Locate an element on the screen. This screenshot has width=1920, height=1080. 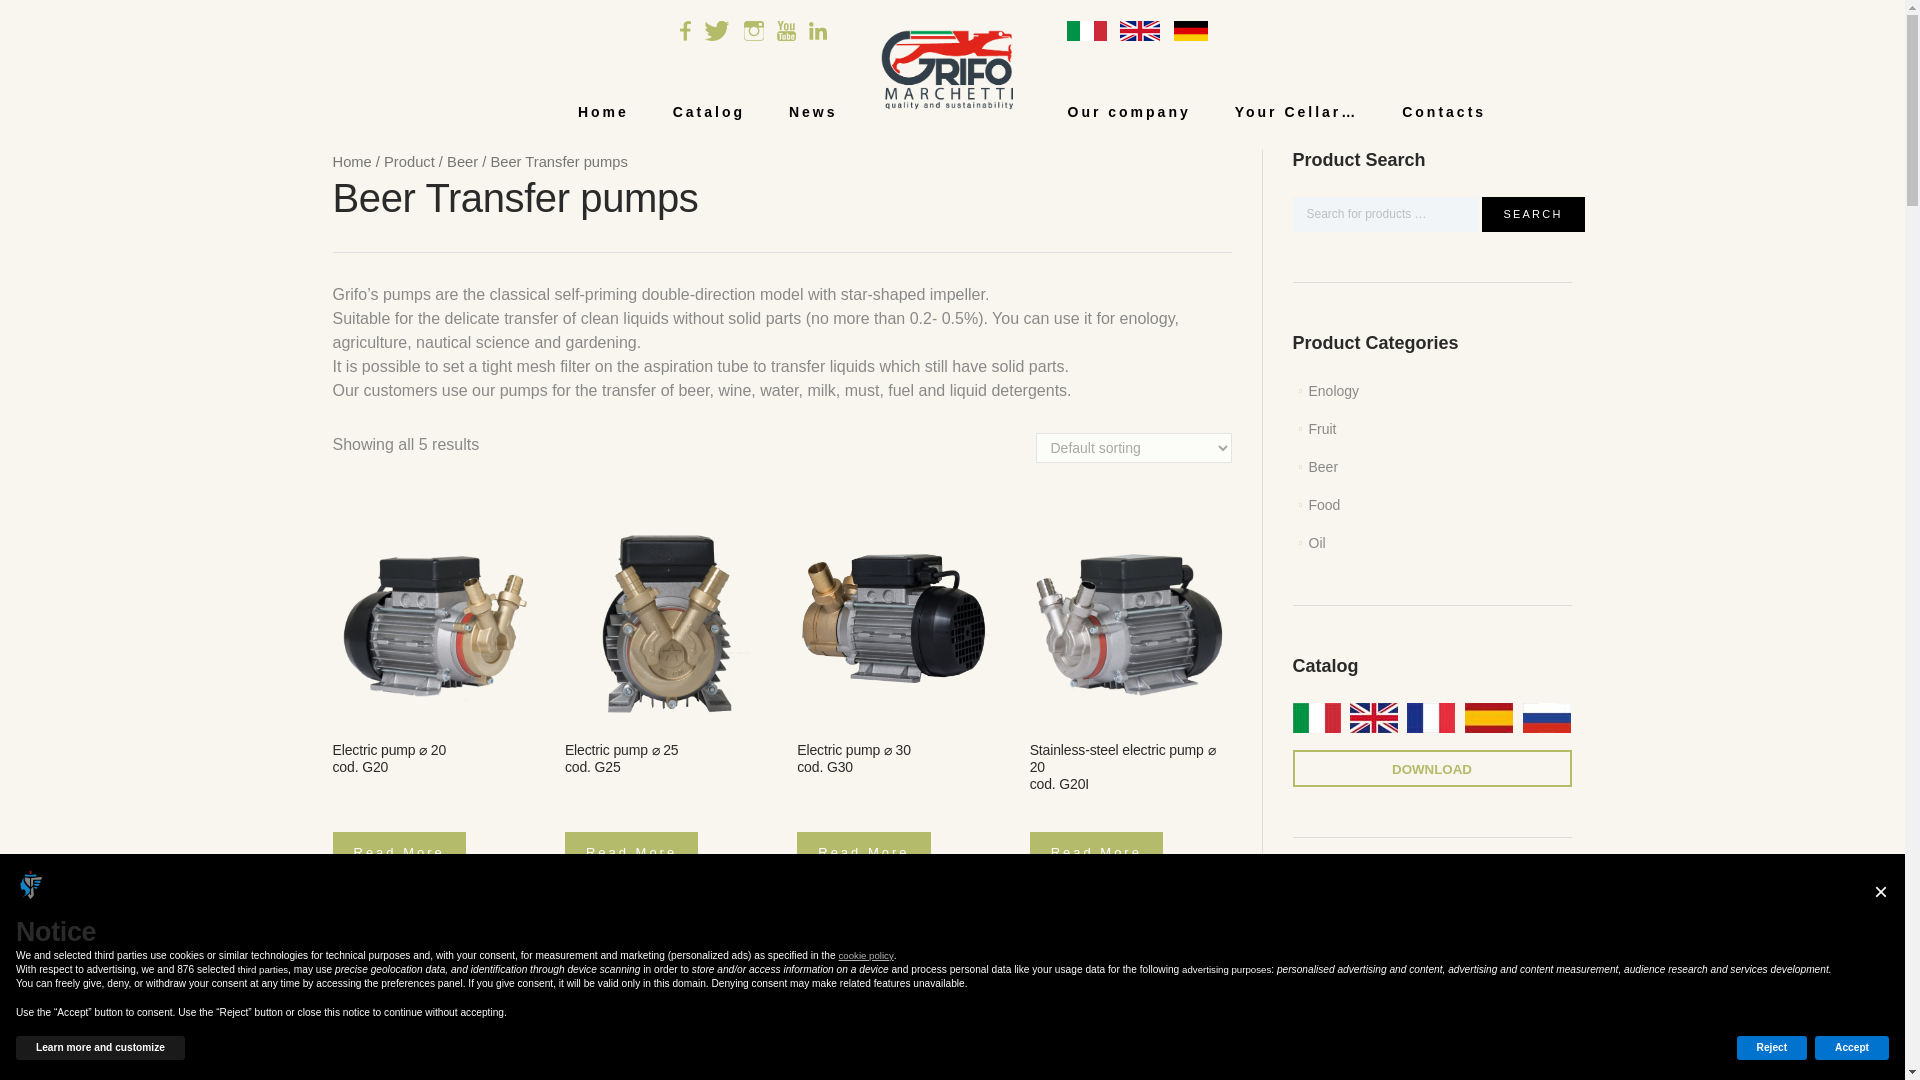
Read More is located at coordinates (398, 852).